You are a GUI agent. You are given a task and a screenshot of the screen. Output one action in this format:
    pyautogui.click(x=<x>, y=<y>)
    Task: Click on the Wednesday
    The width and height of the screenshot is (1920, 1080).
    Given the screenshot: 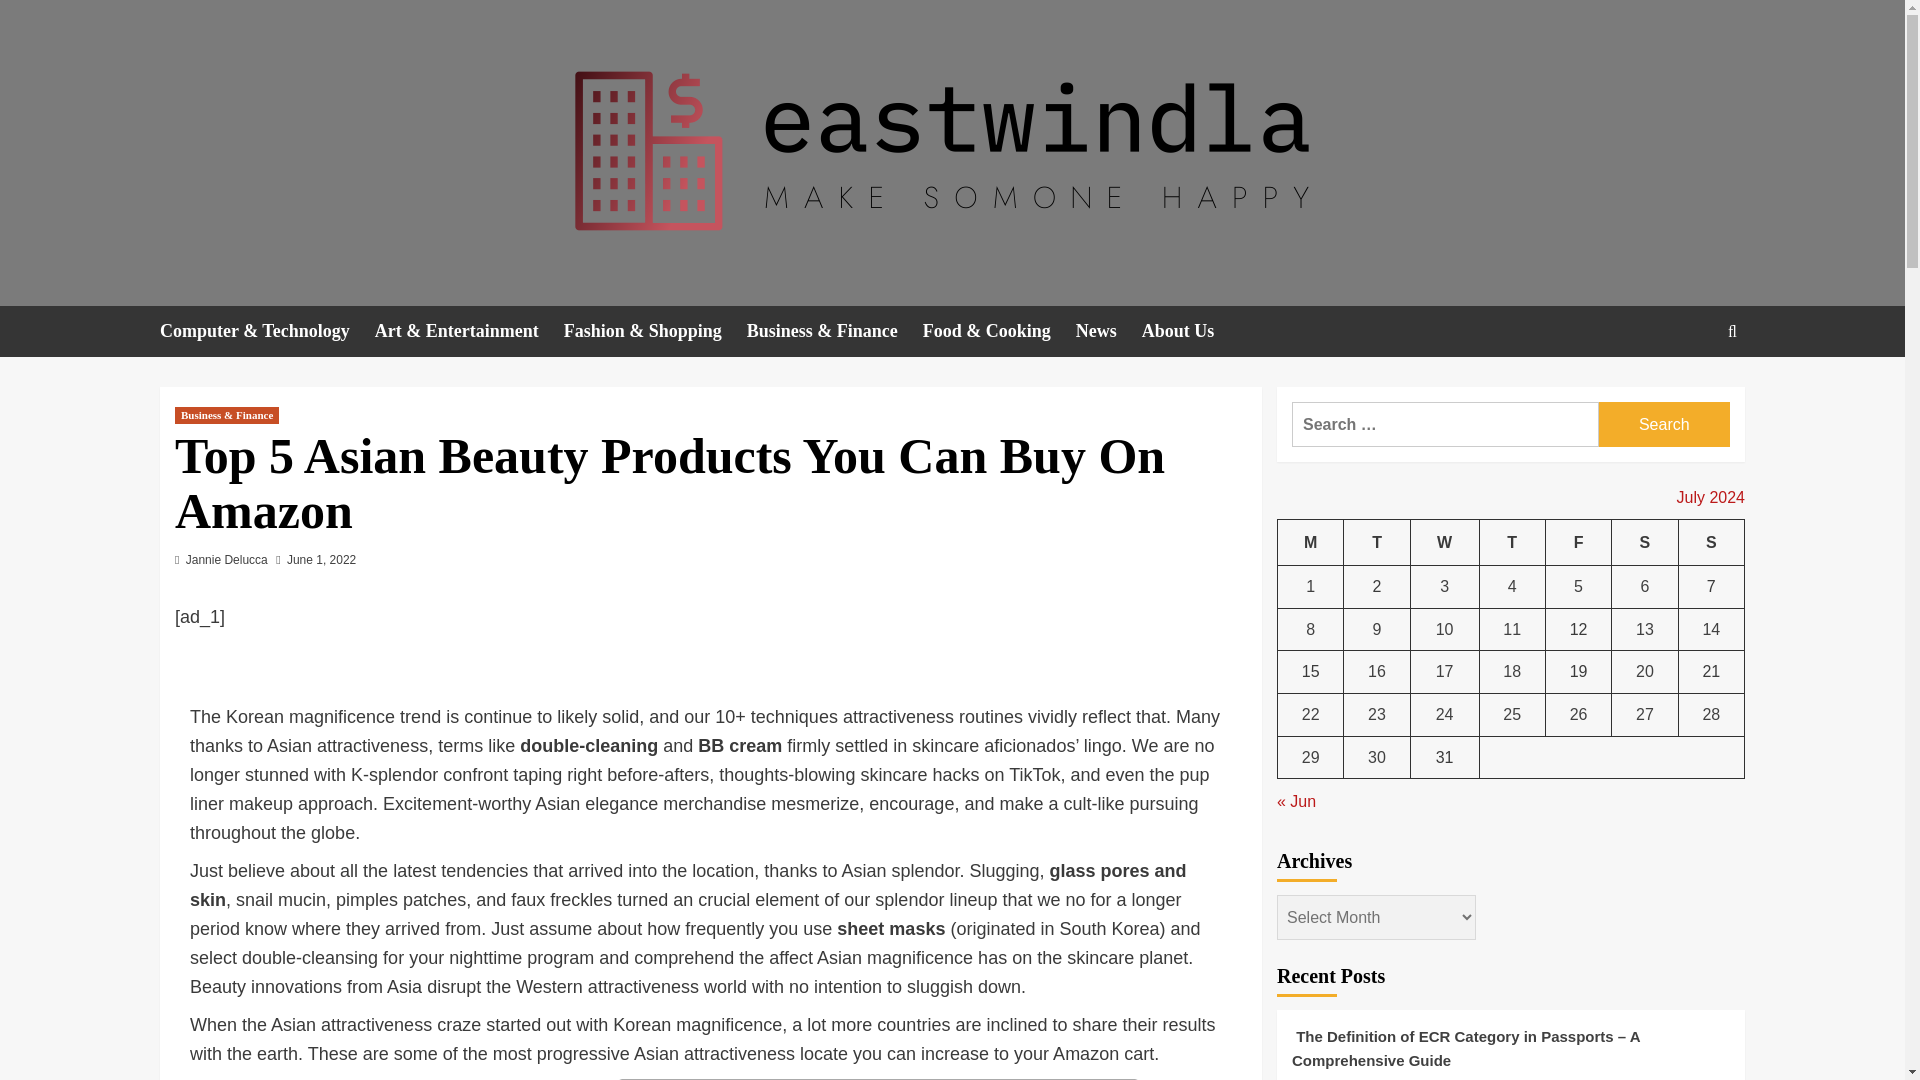 What is the action you would take?
    pyautogui.click(x=1444, y=542)
    